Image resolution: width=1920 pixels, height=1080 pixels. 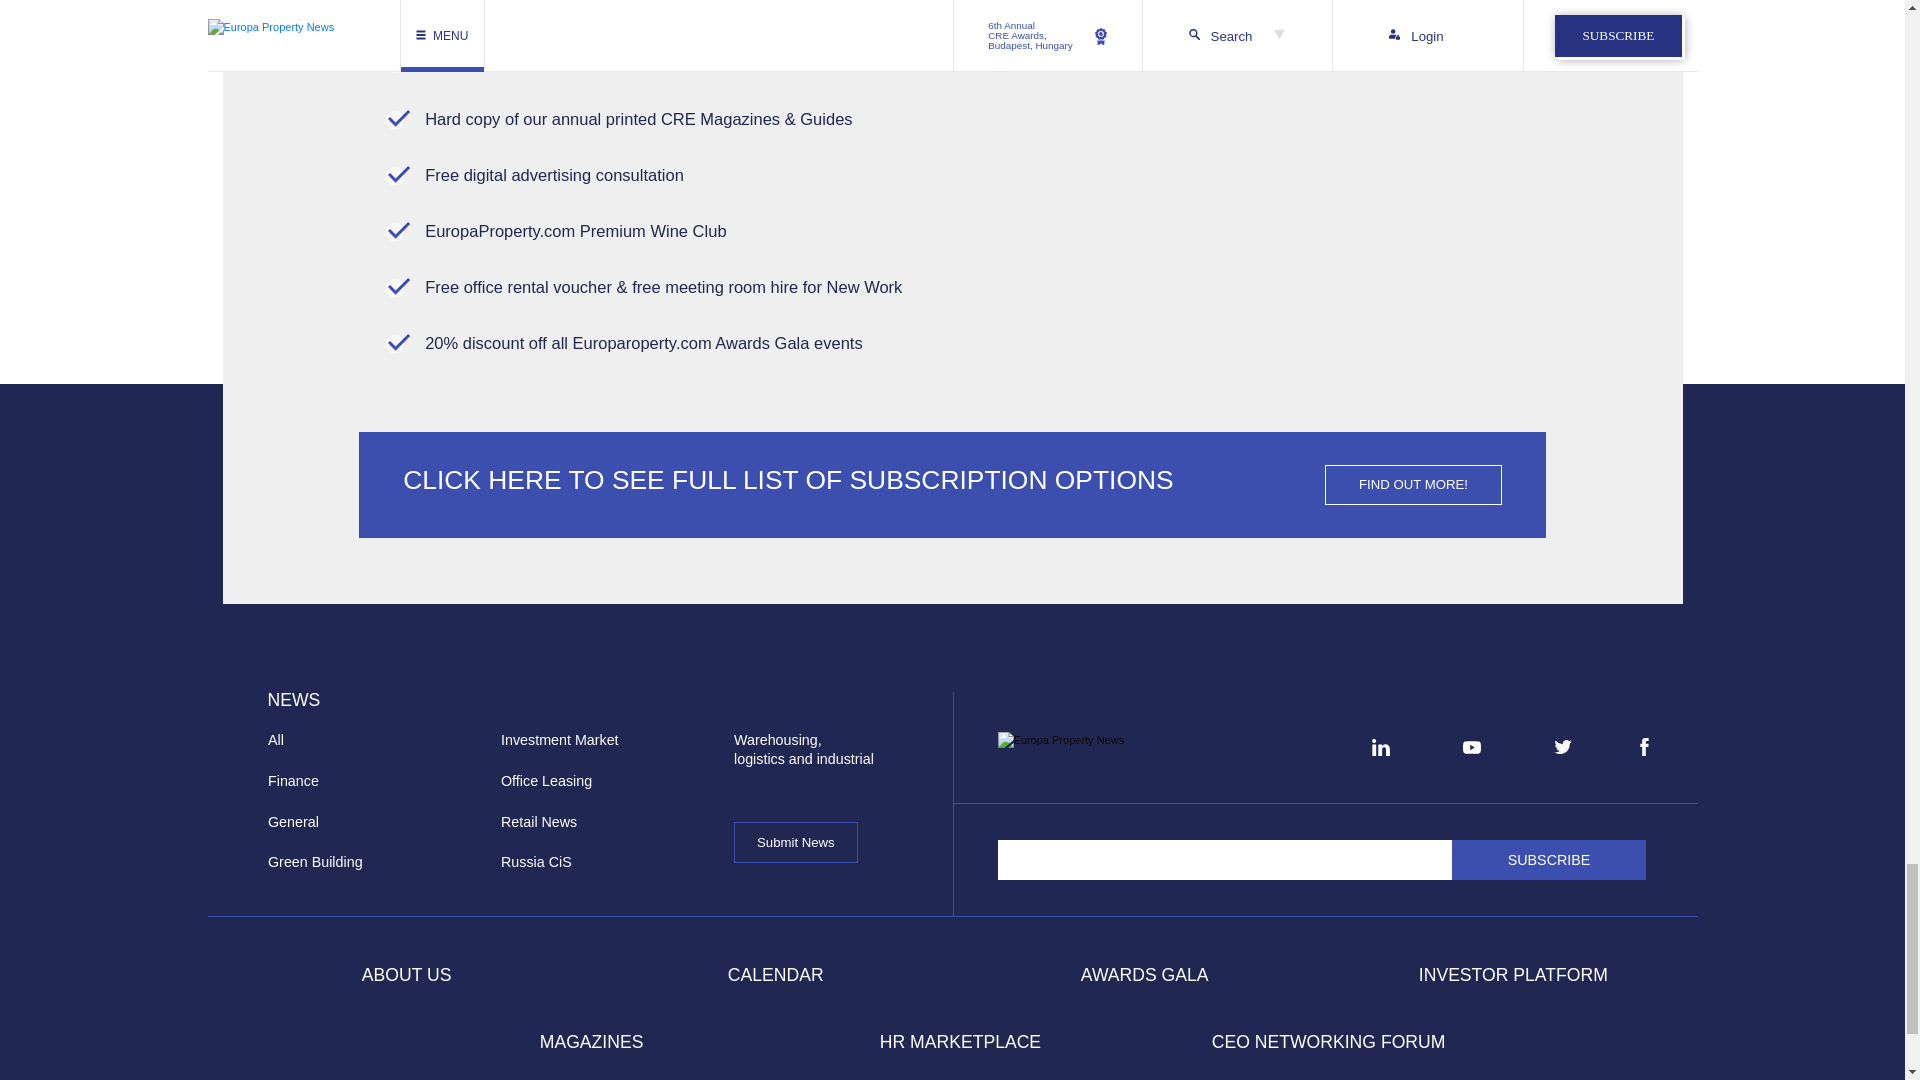 What do you see at coordinates (1472, 748) in the screenshot?
I see `YouTube` at bounding box center [1472, 748].